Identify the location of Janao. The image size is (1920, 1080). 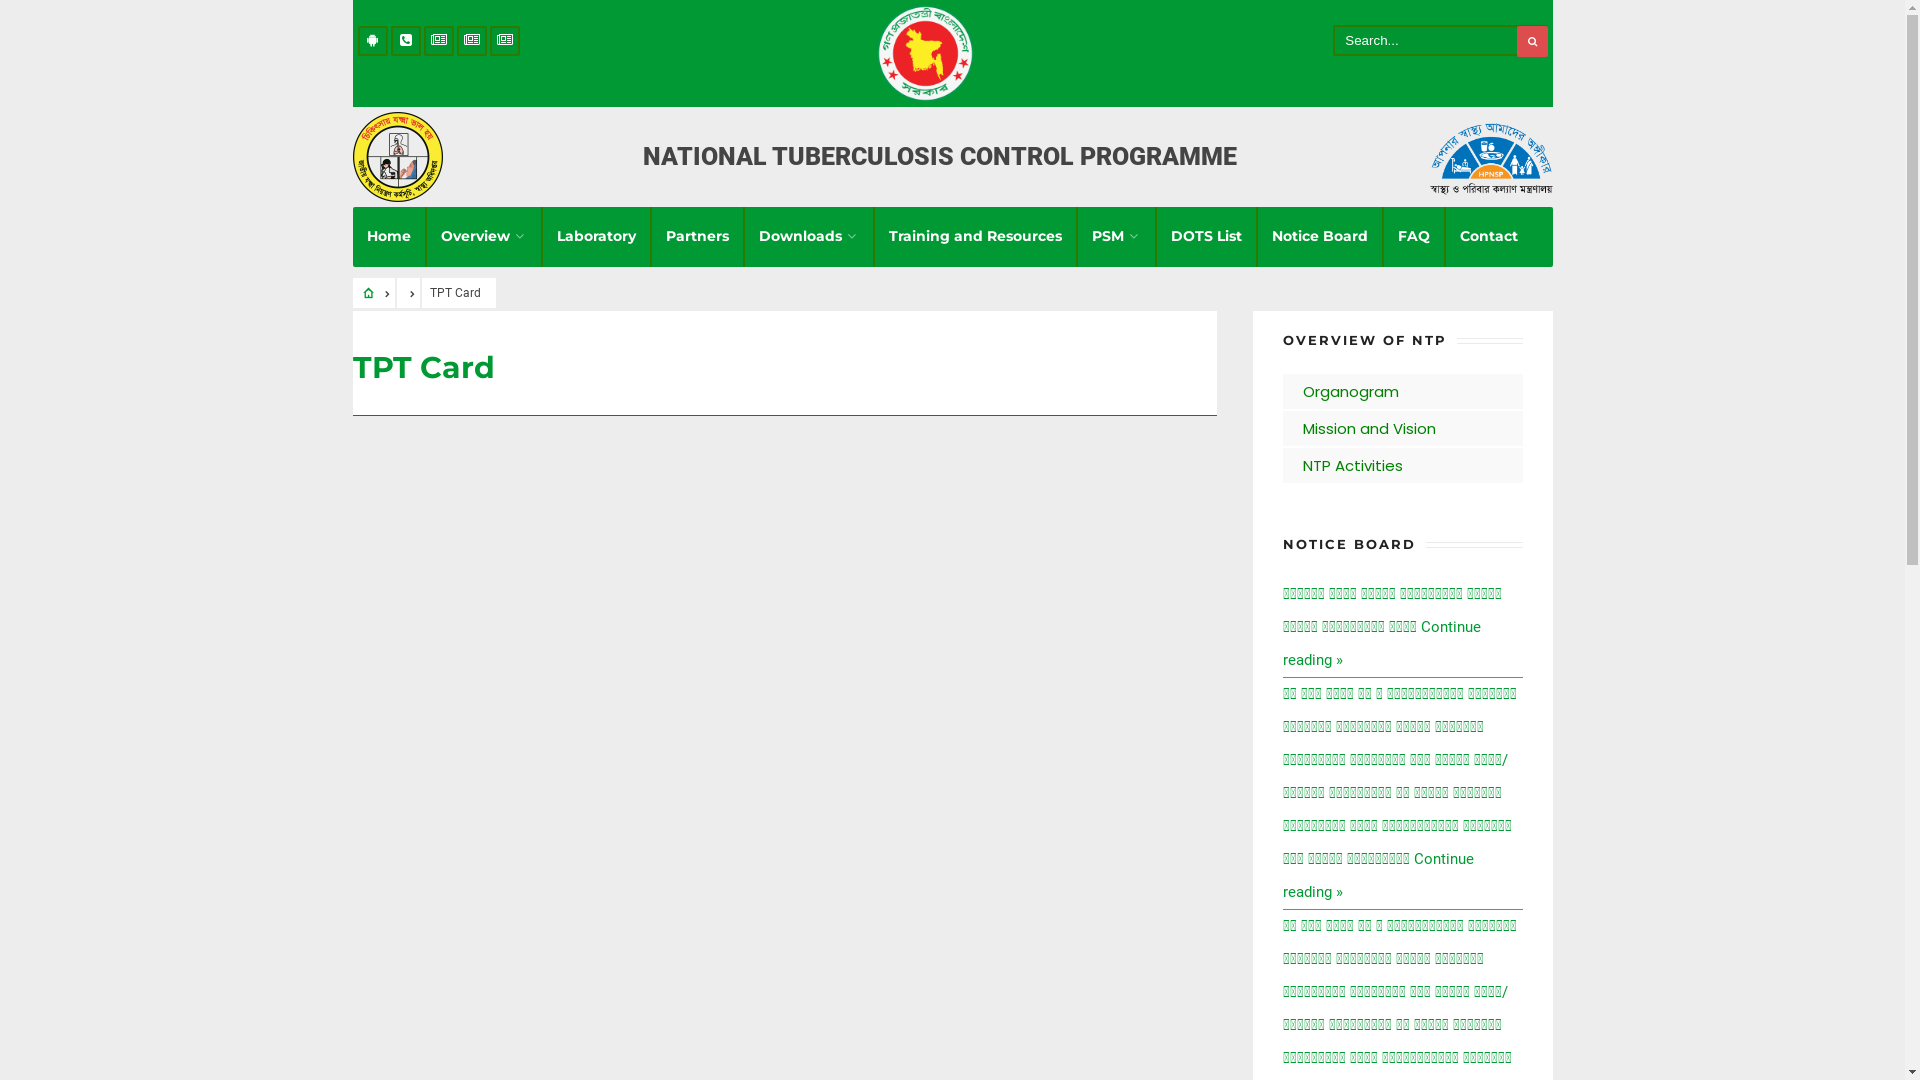
(504, 41).